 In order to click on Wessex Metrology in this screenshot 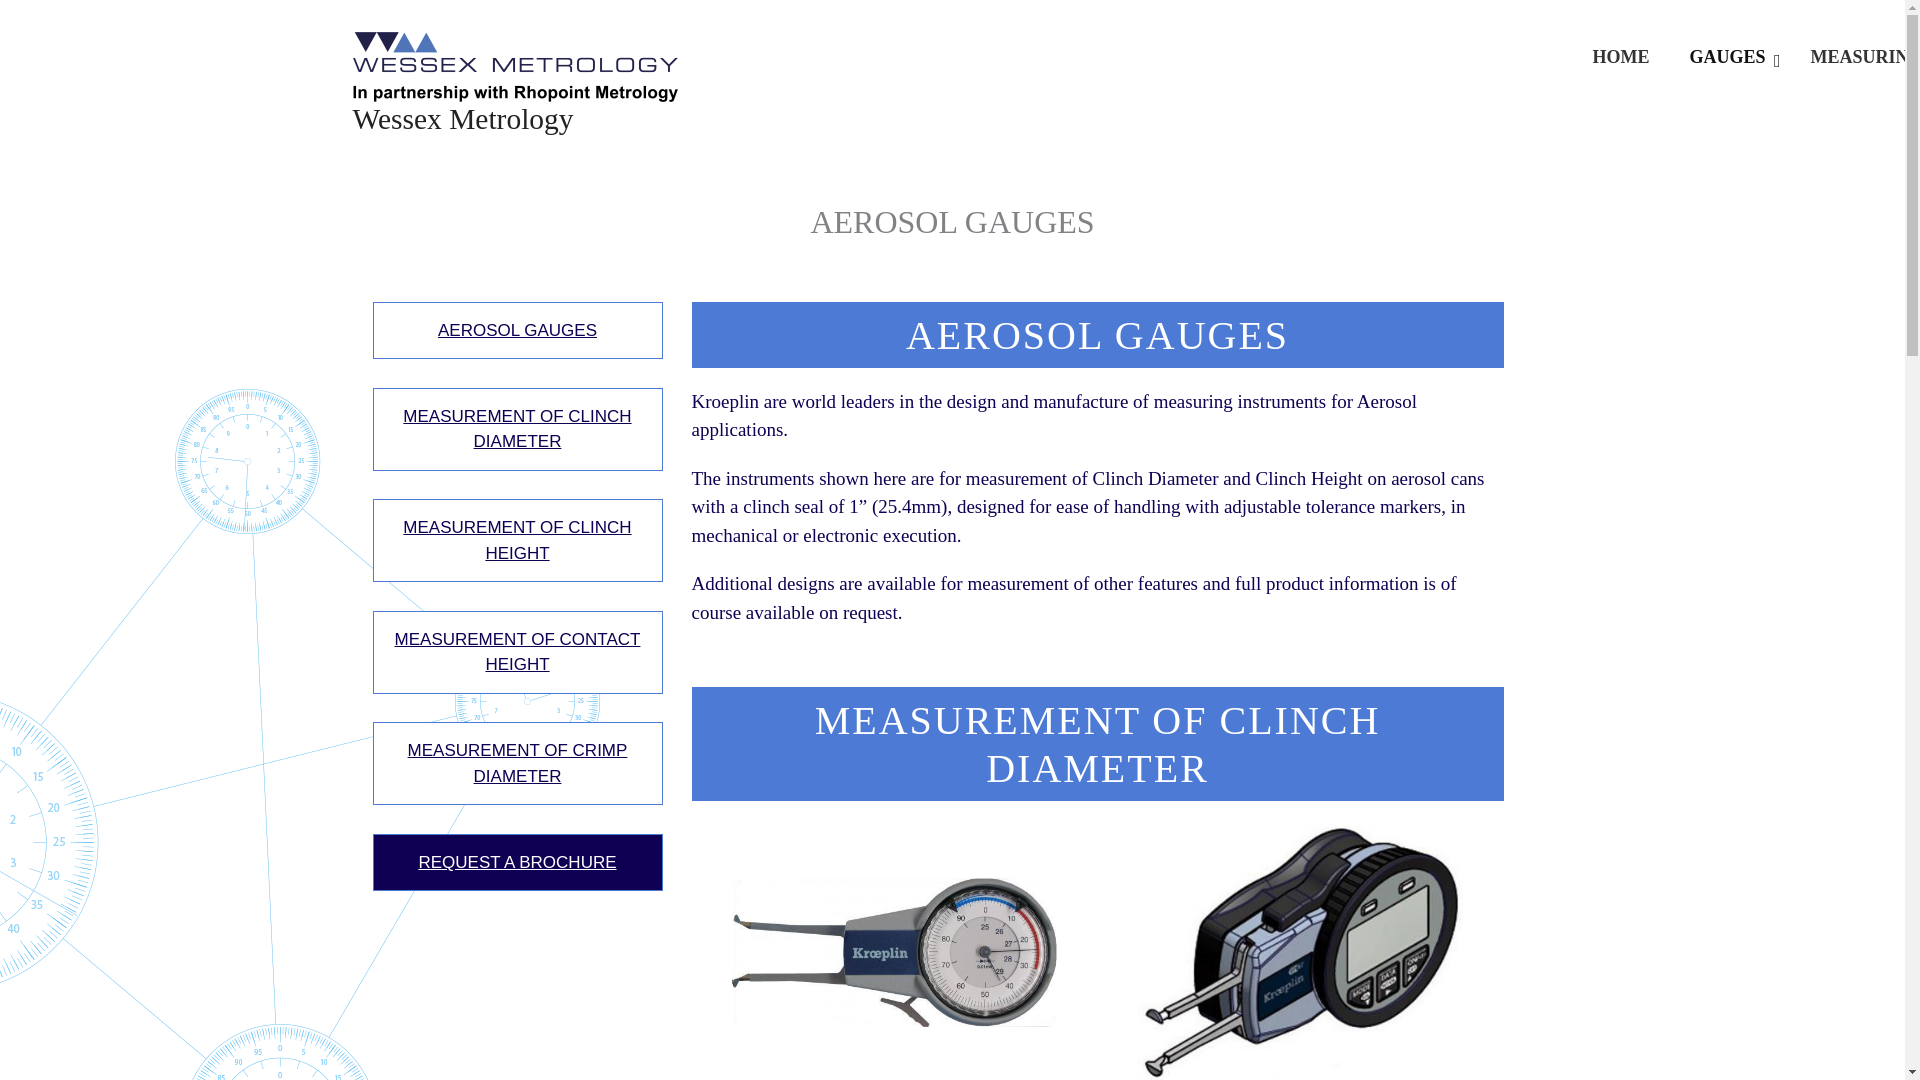, I will do `click(462, 118)`.